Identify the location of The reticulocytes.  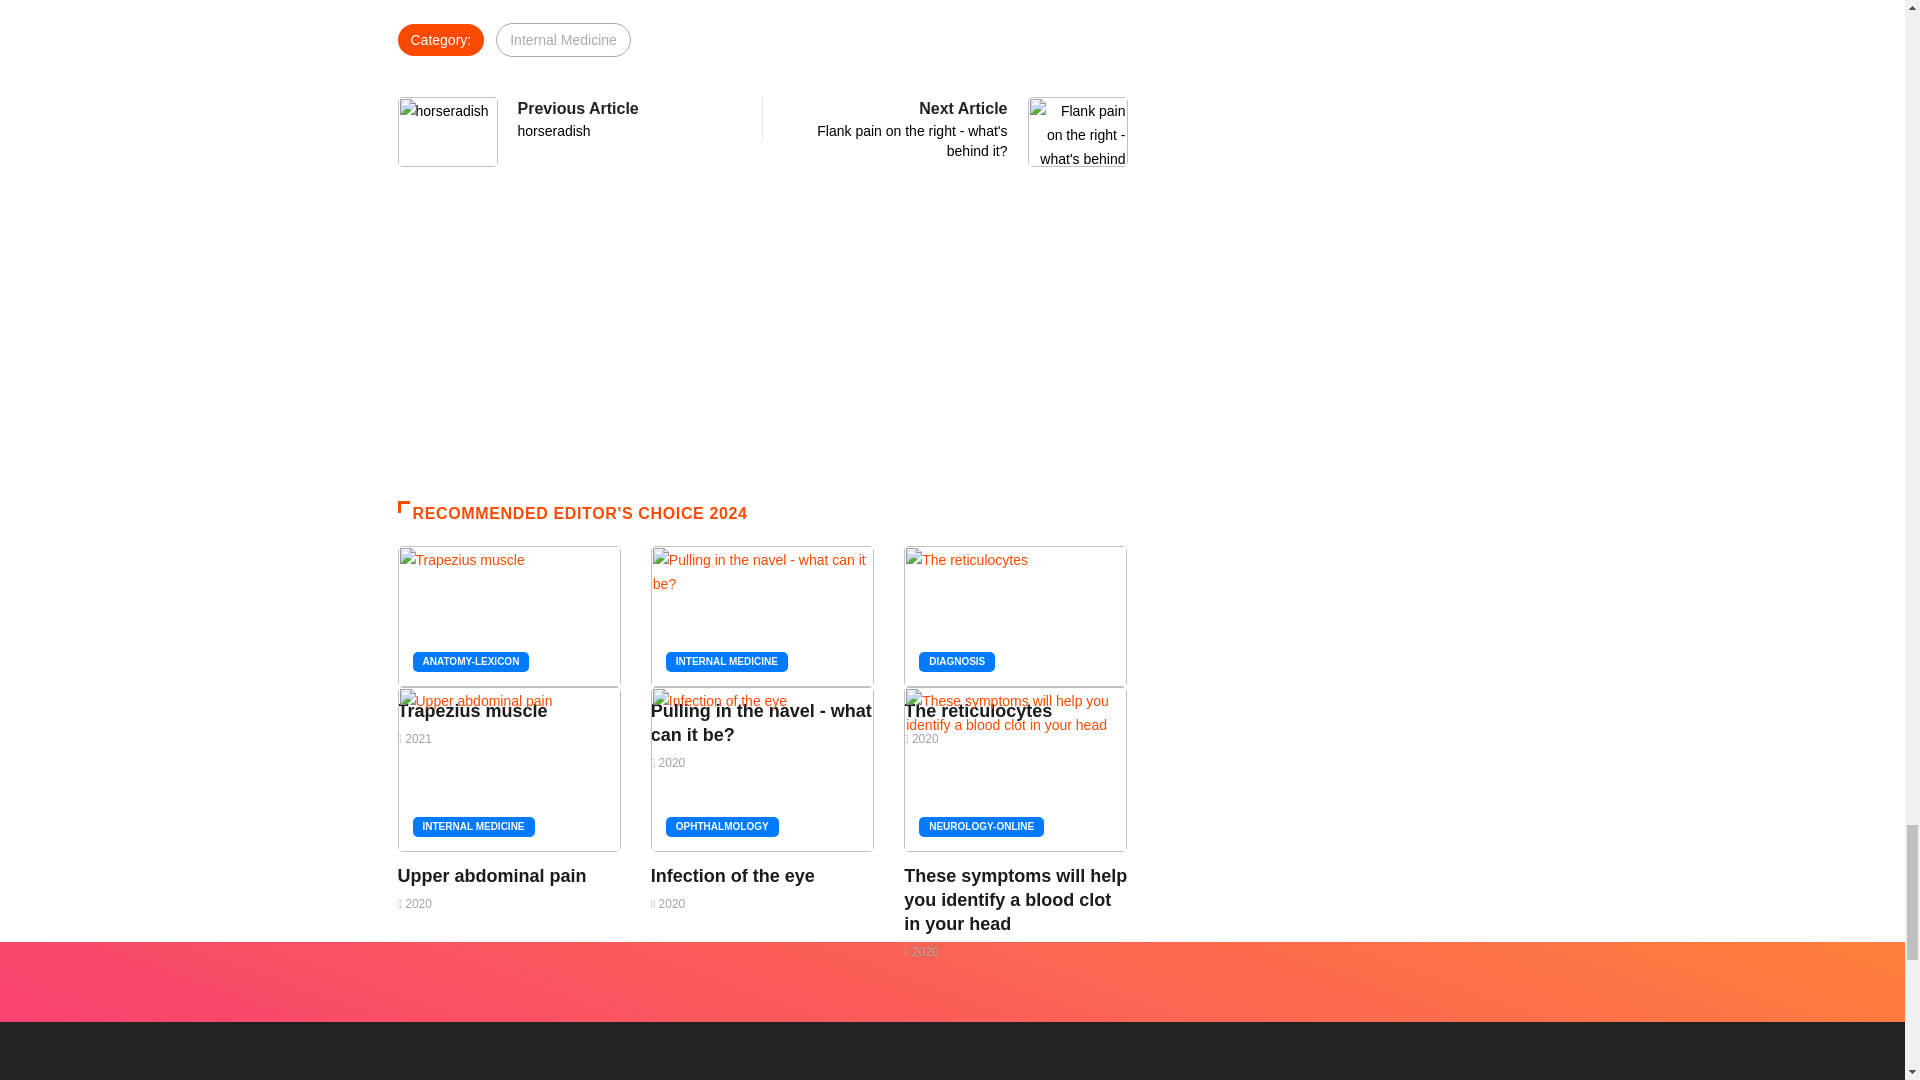
(982, 826).